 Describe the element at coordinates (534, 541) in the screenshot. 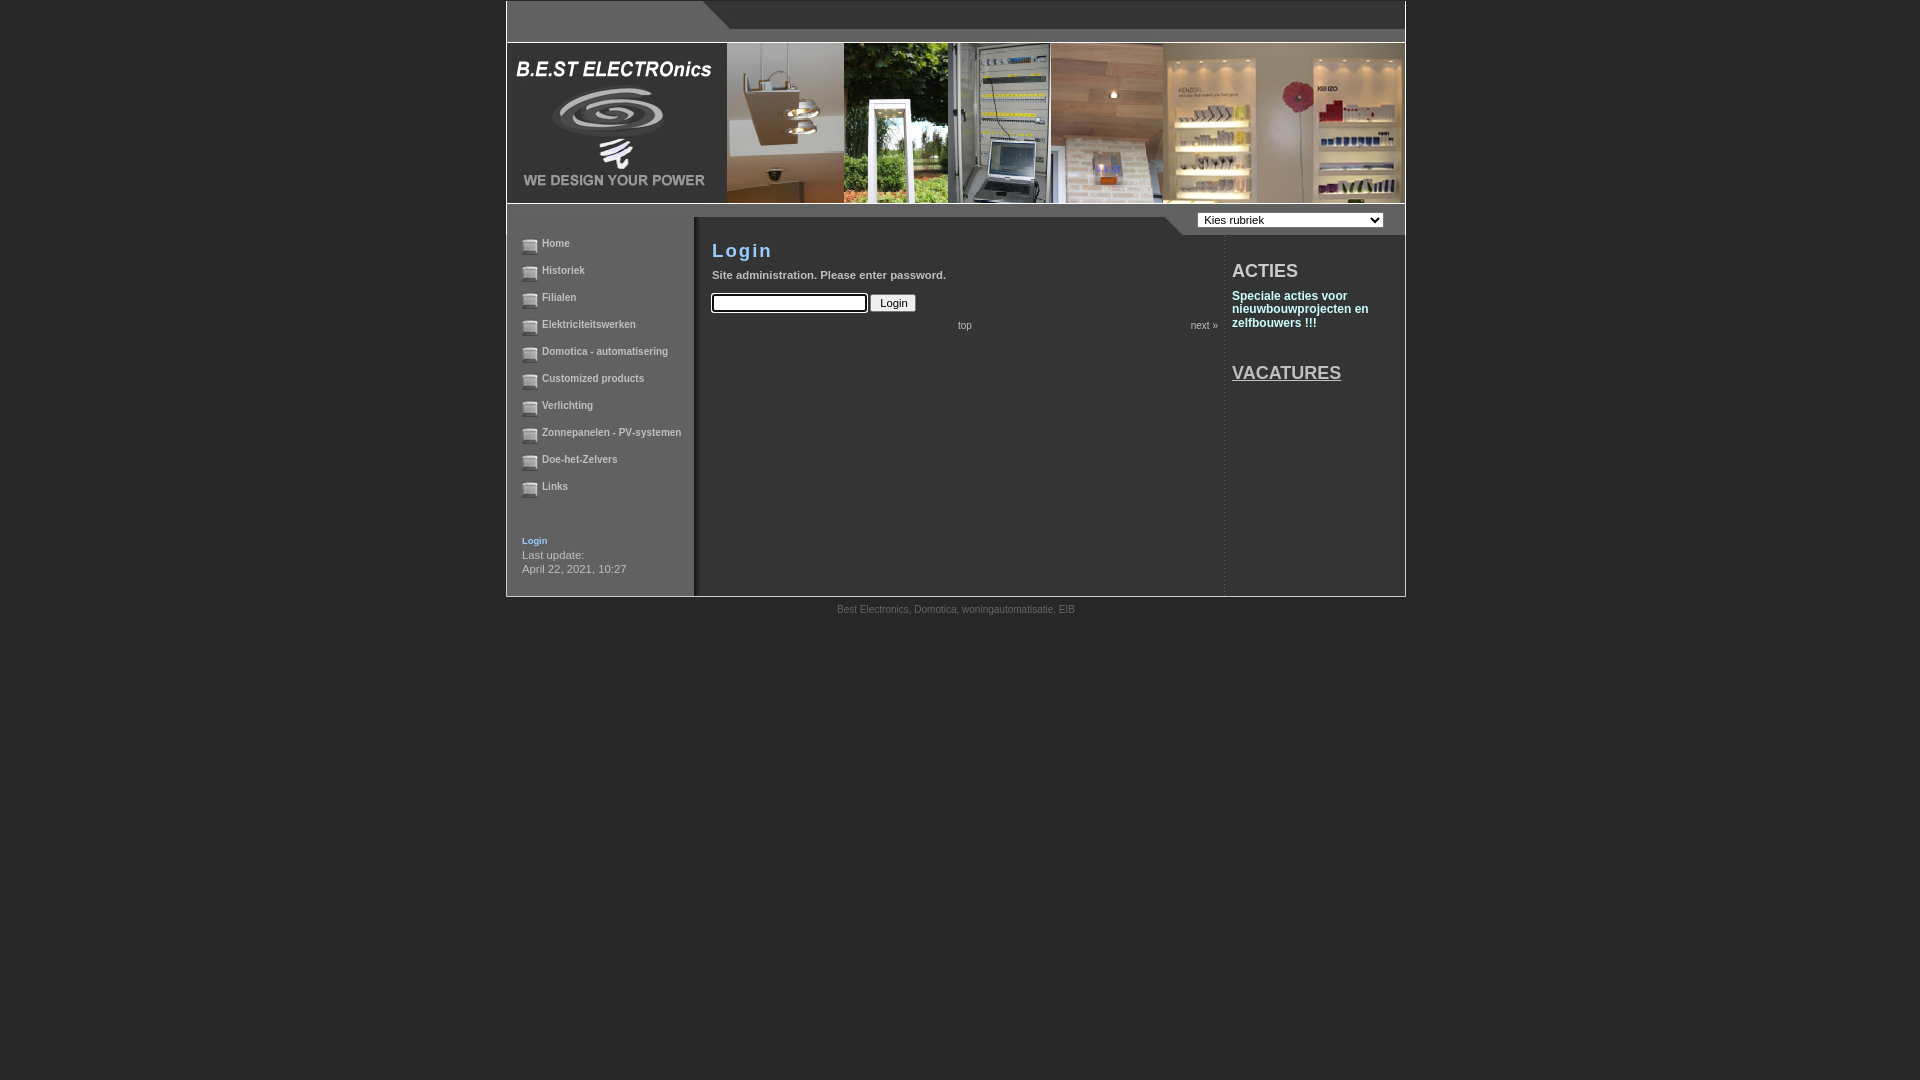

I see `Login` at that location.